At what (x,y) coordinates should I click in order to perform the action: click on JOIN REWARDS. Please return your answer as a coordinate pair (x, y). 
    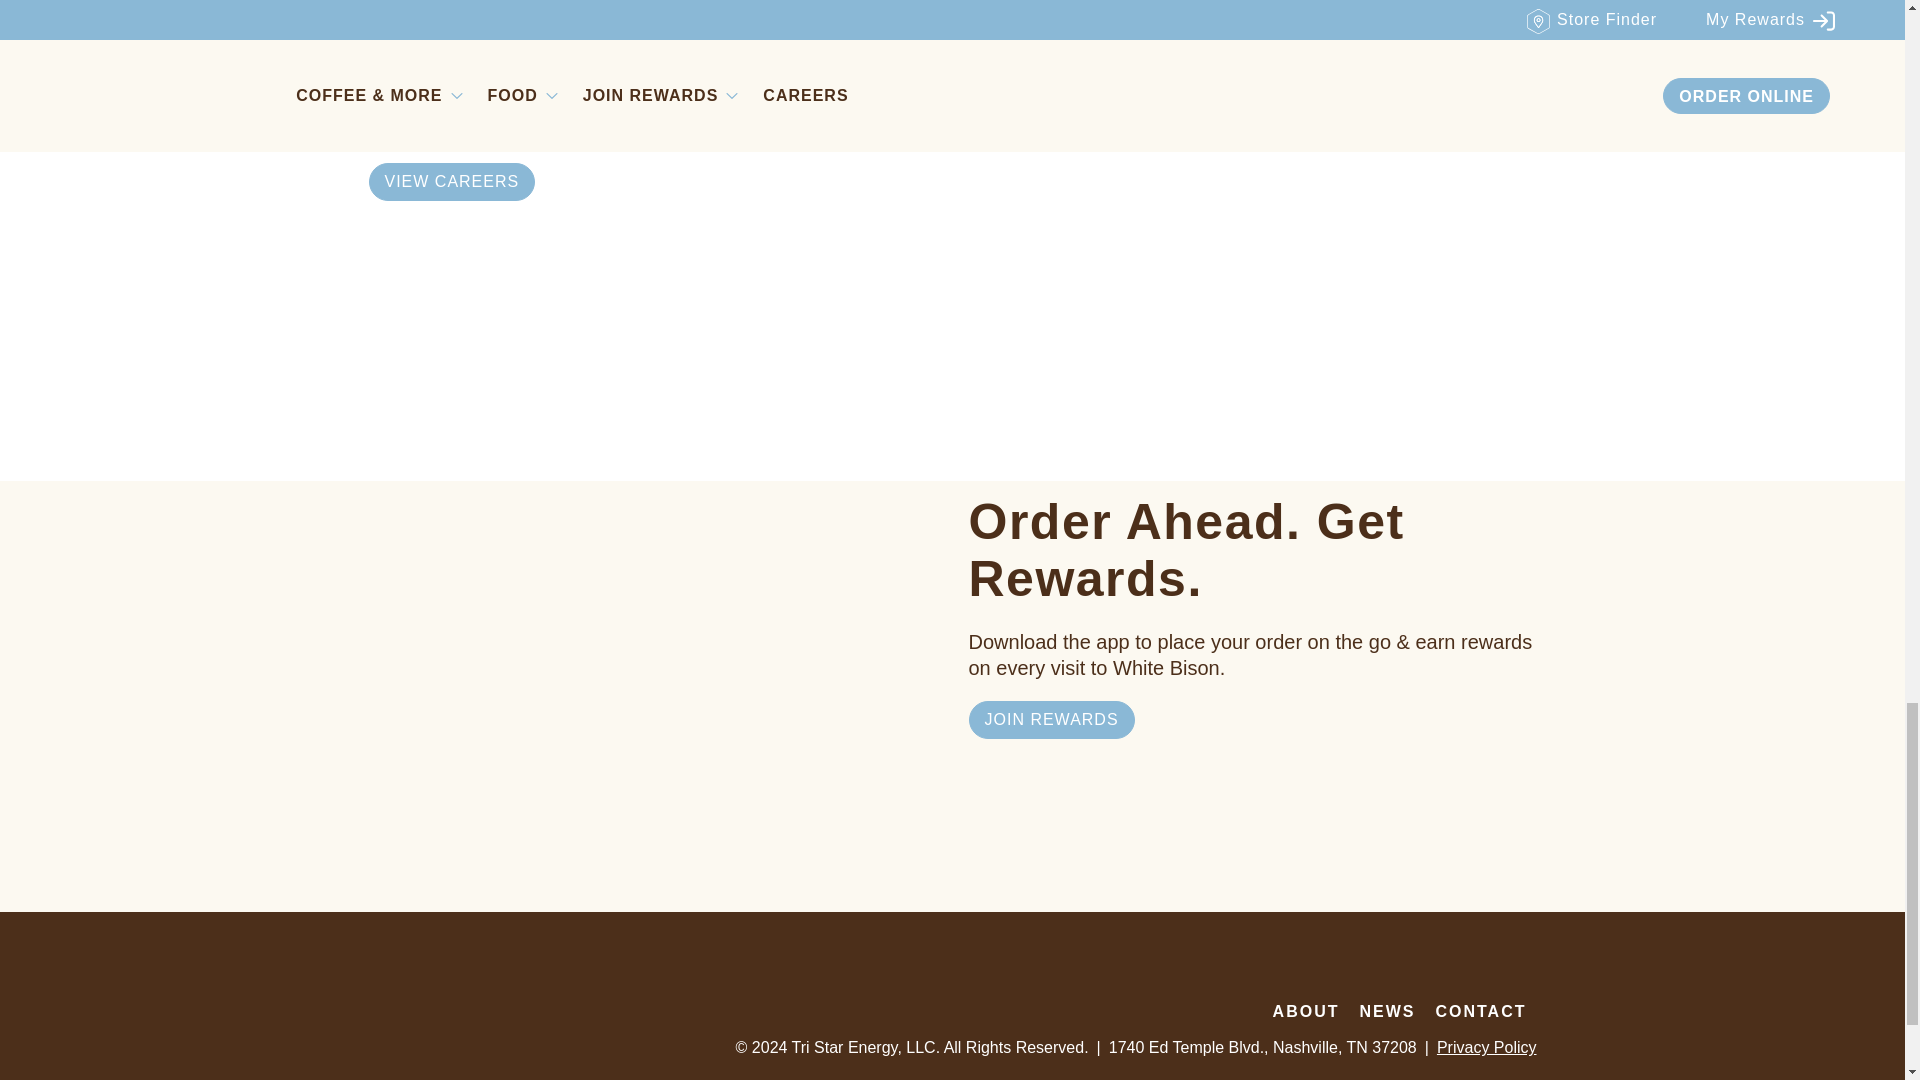
    Looking at the image, I should click on (1050, 719).